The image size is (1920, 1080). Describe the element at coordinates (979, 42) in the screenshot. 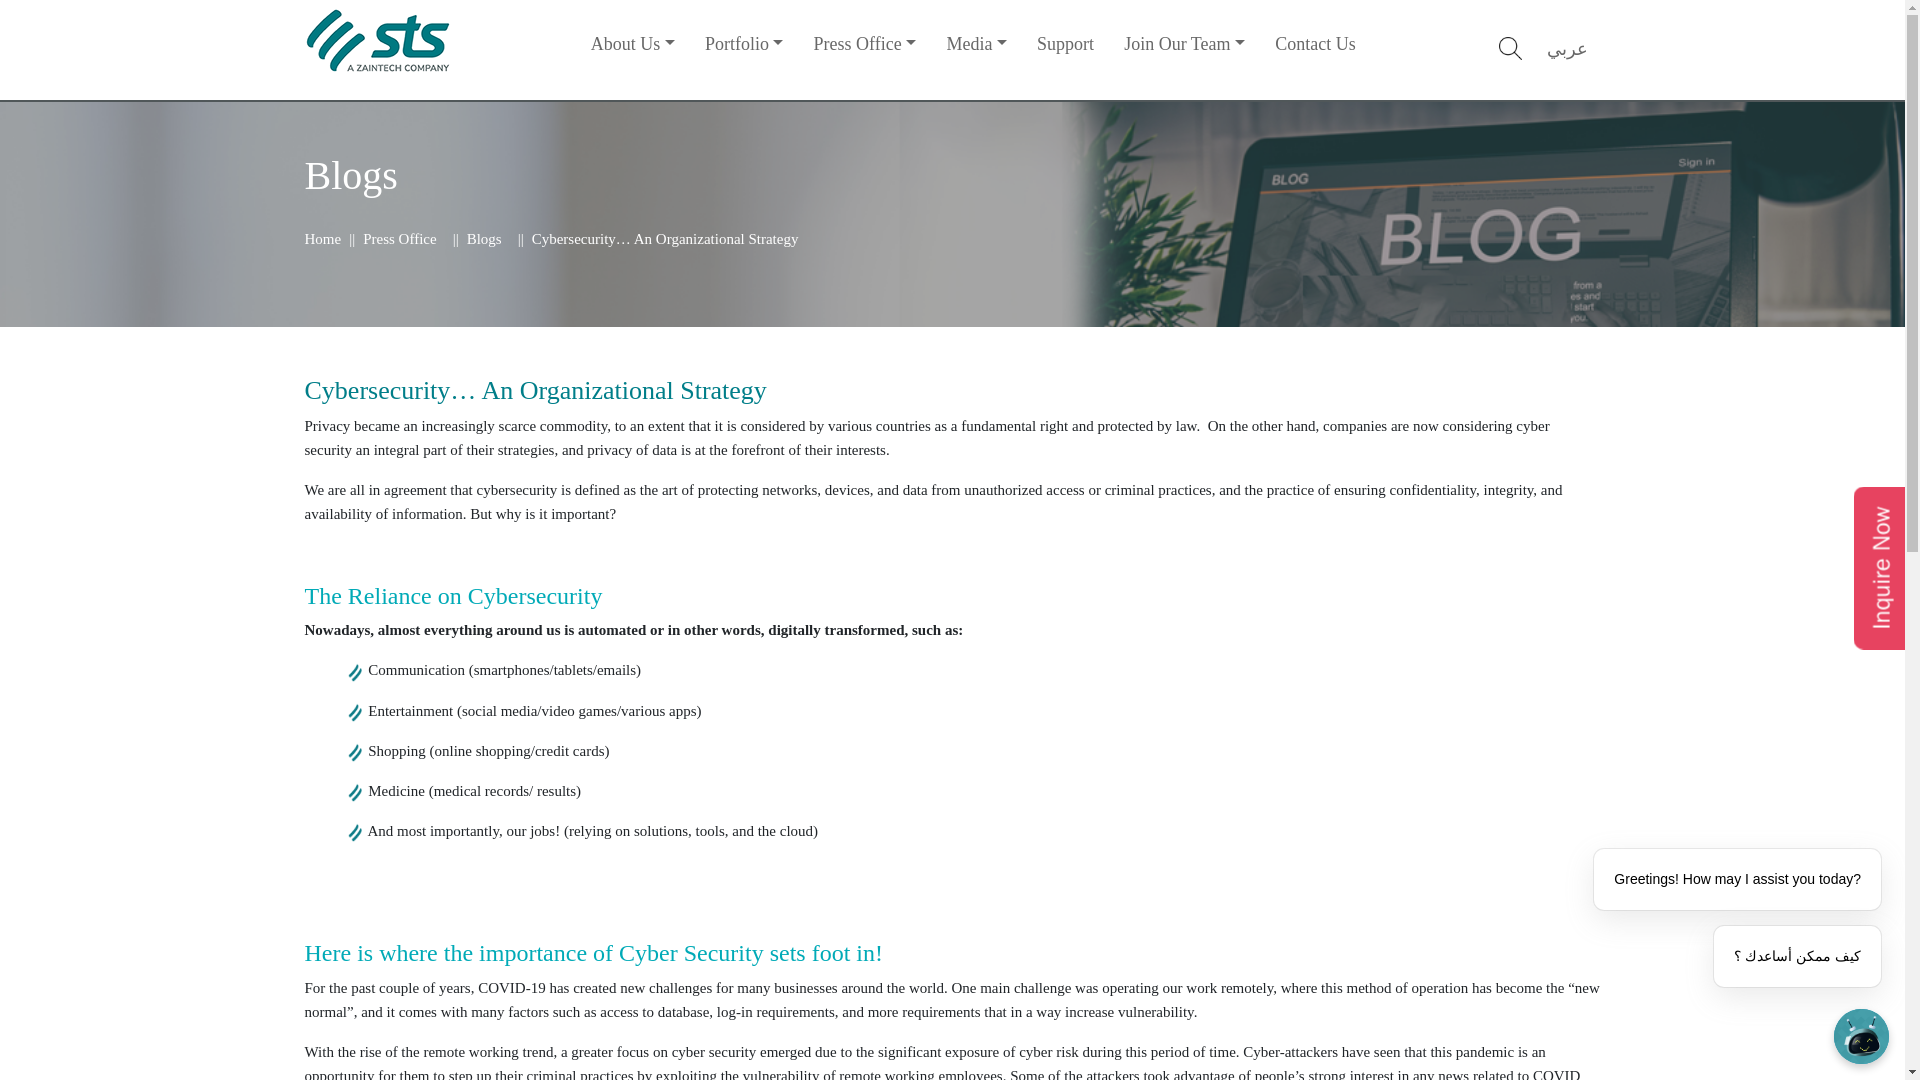

I see `Media ` at that location.